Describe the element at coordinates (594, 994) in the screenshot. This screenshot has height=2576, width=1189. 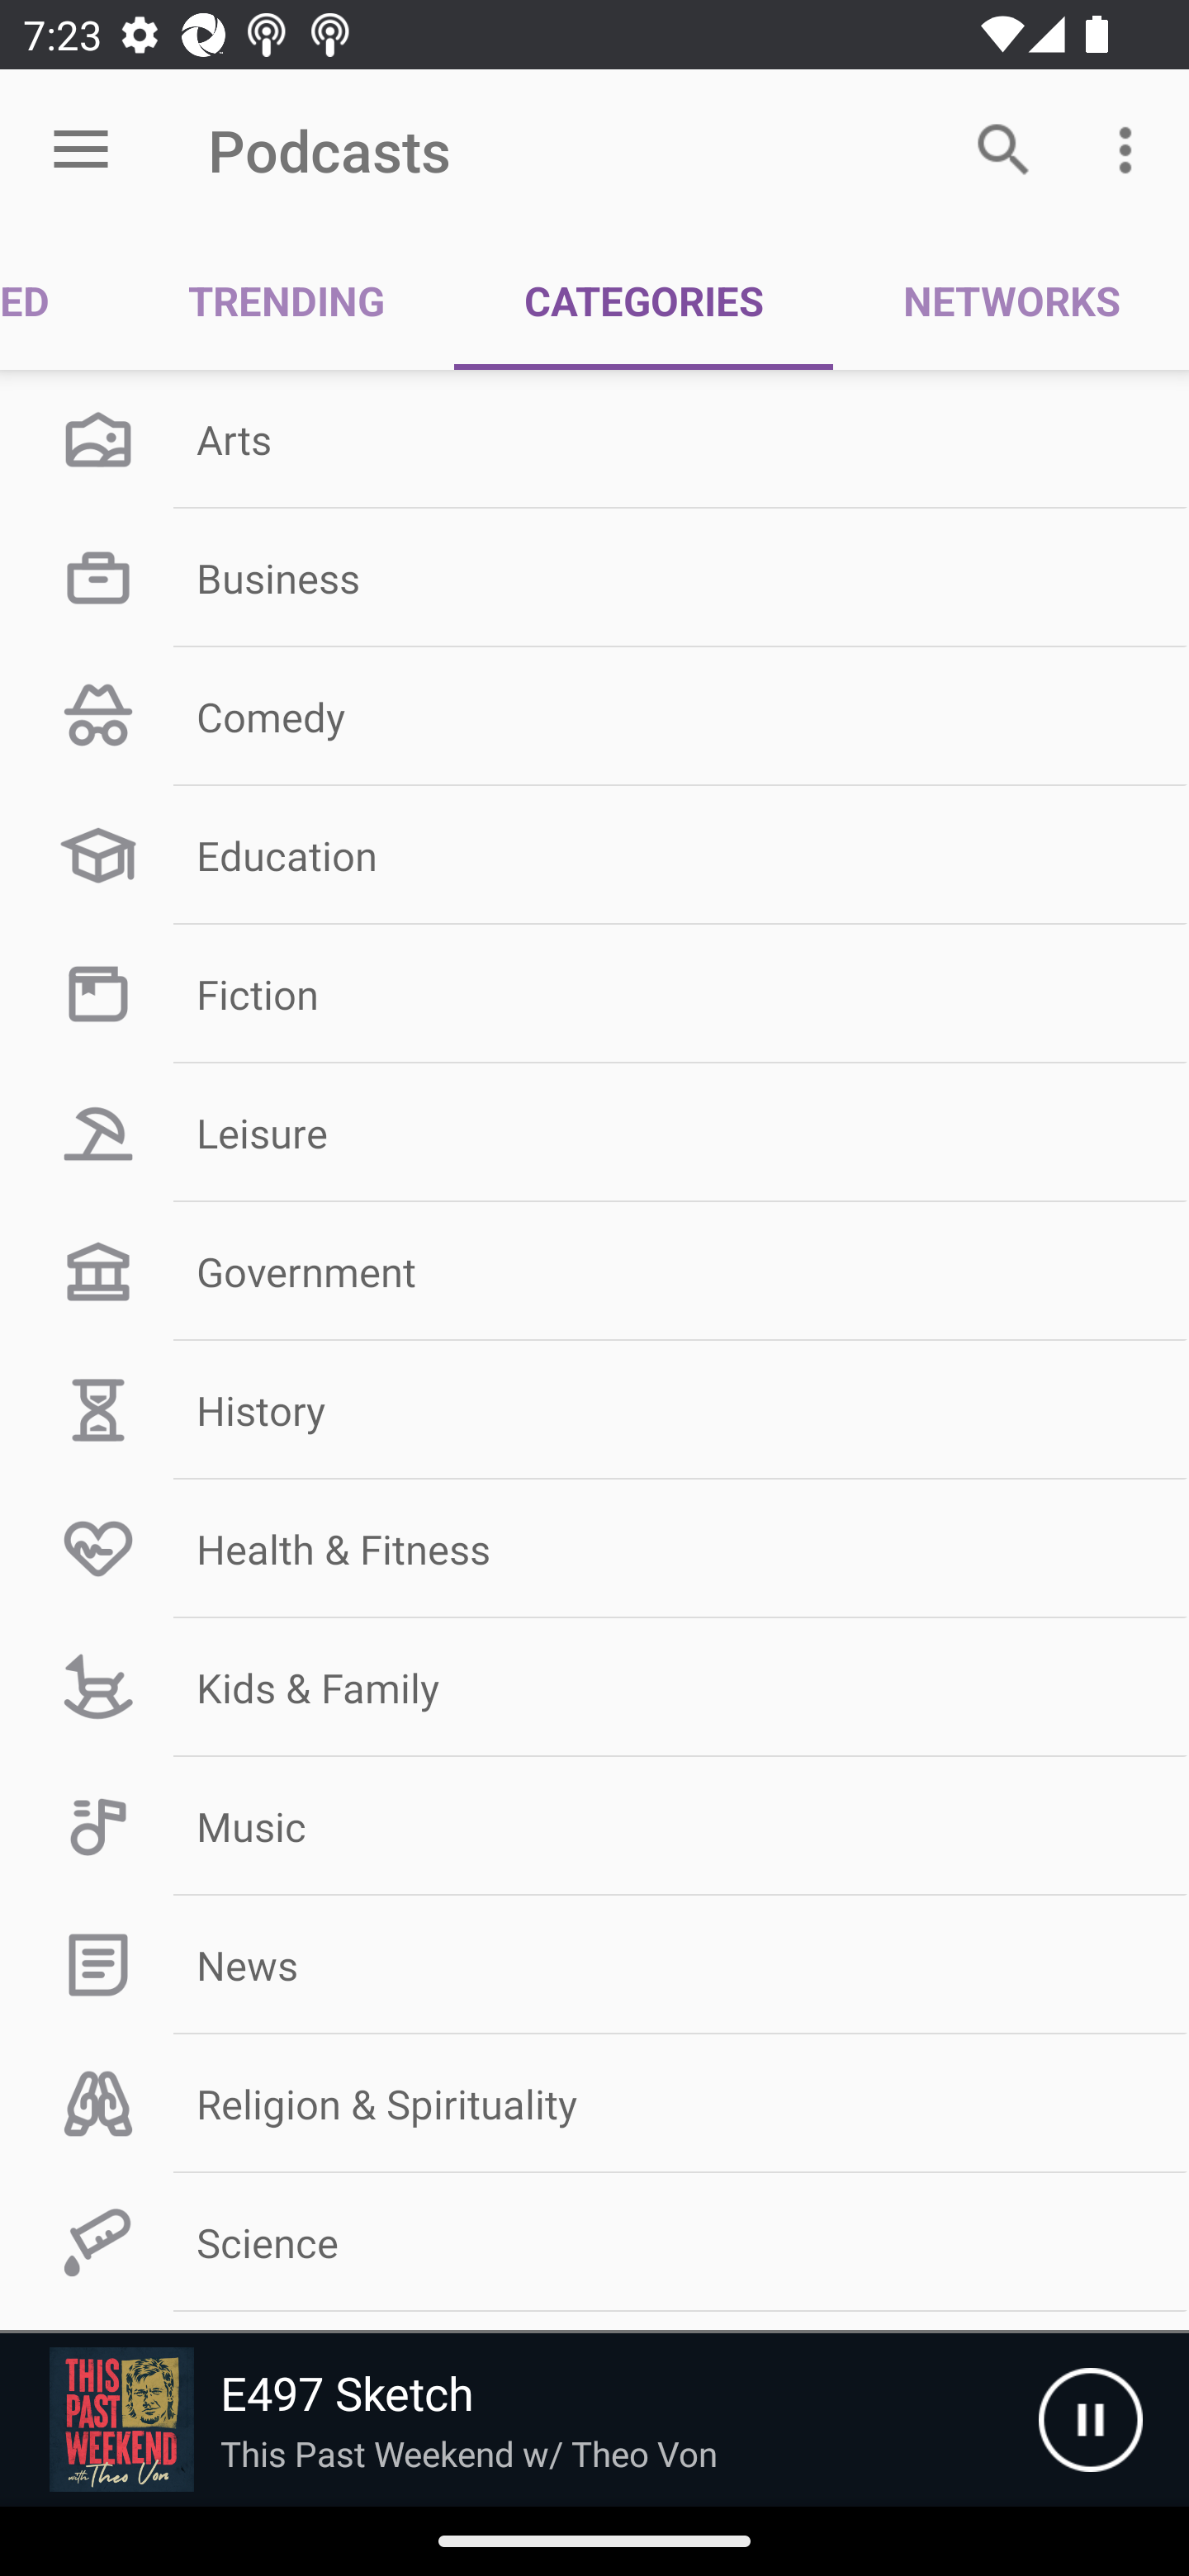
I see `Fiction` at that location.